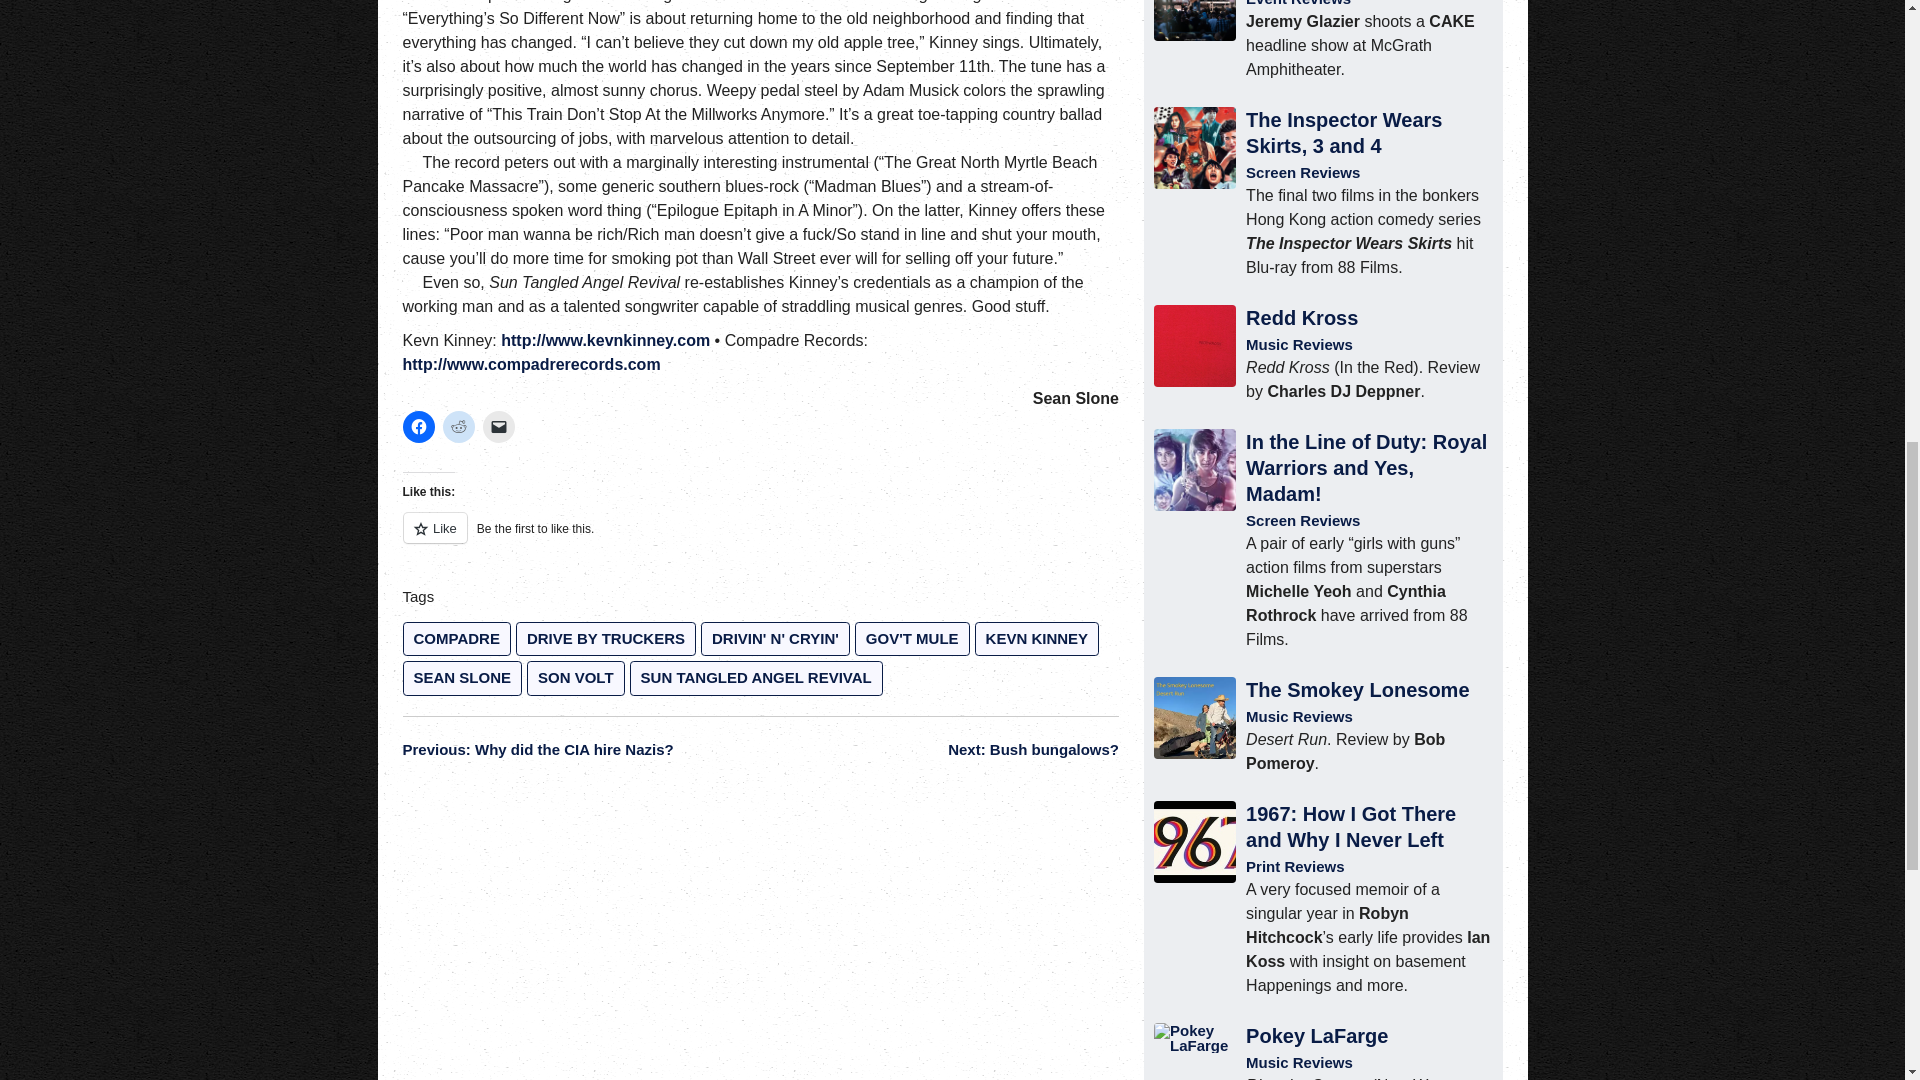  Describe the element at coordinates (759, 539) in the screenshot. I see `Like or Reblog` at that location.